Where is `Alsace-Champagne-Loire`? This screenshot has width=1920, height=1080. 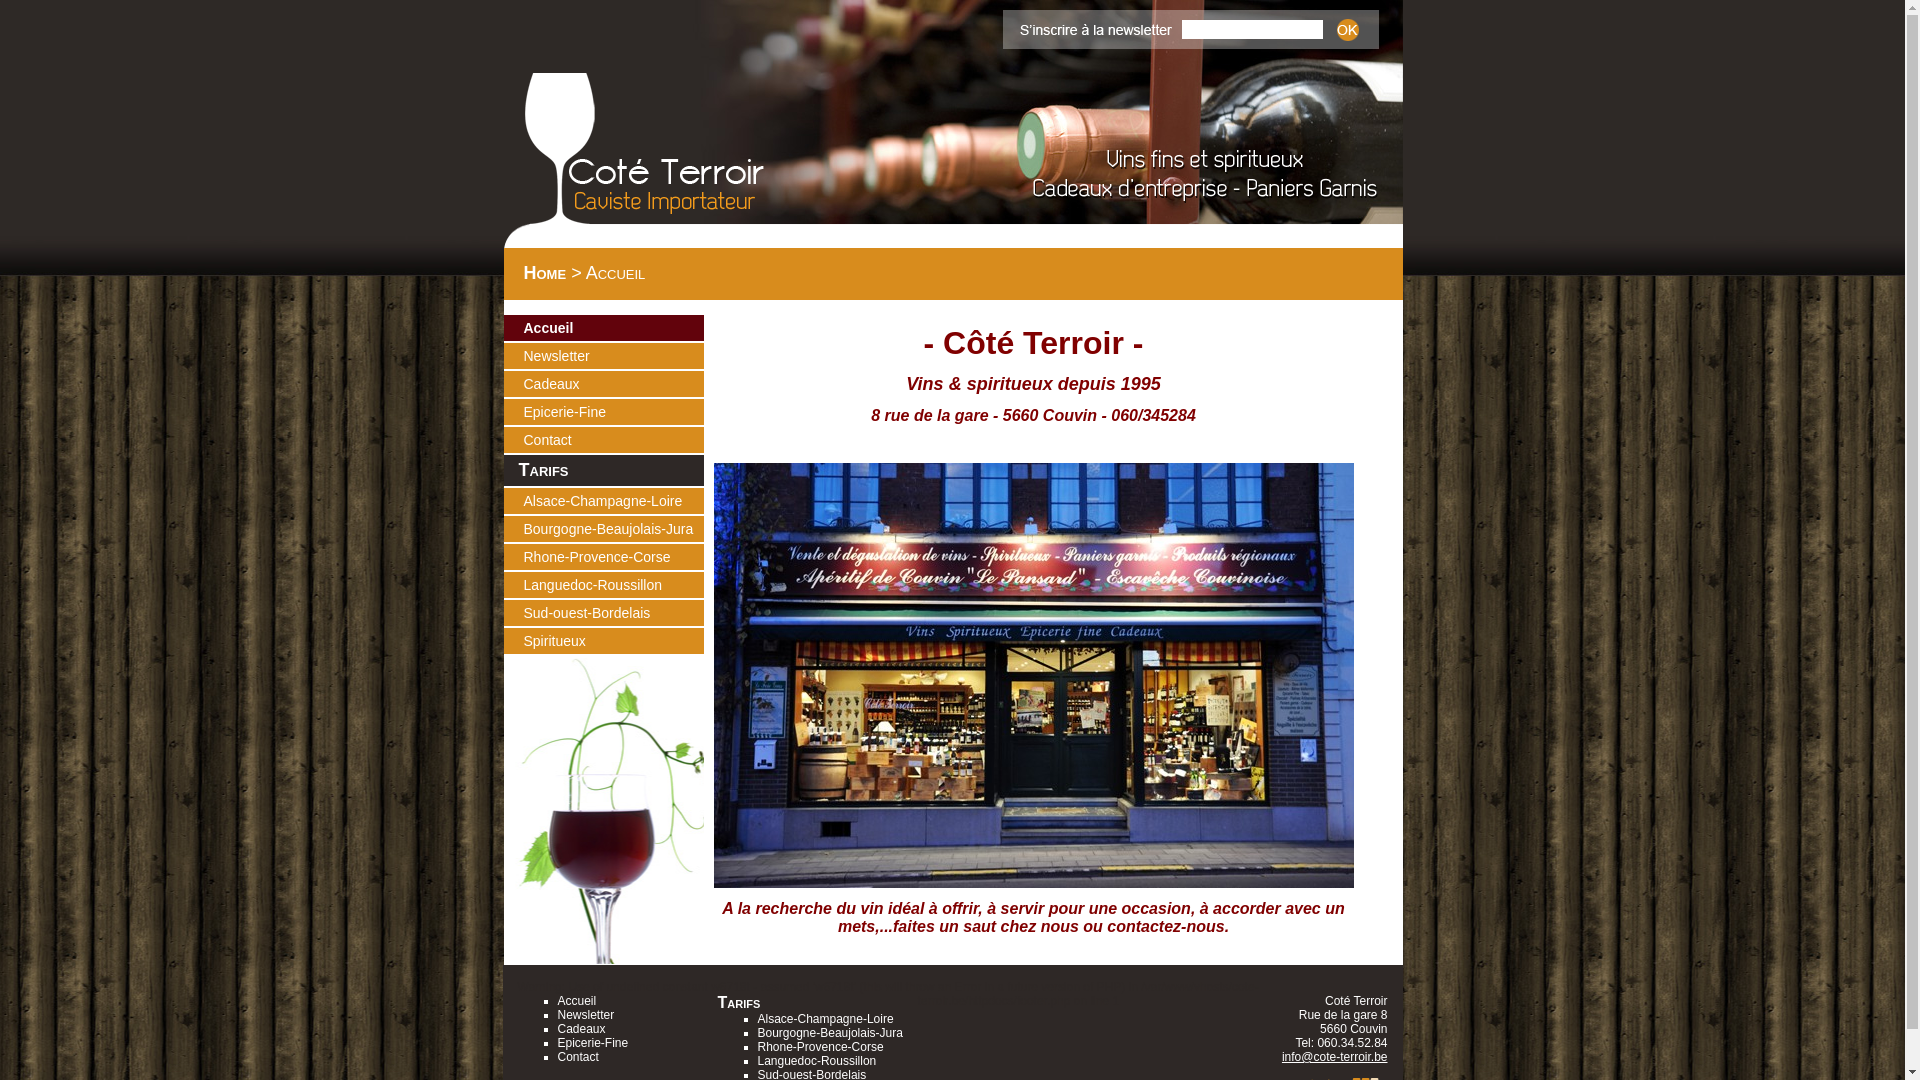
Alsace-Champagne-Loire is located at coordinates (826, 1019).